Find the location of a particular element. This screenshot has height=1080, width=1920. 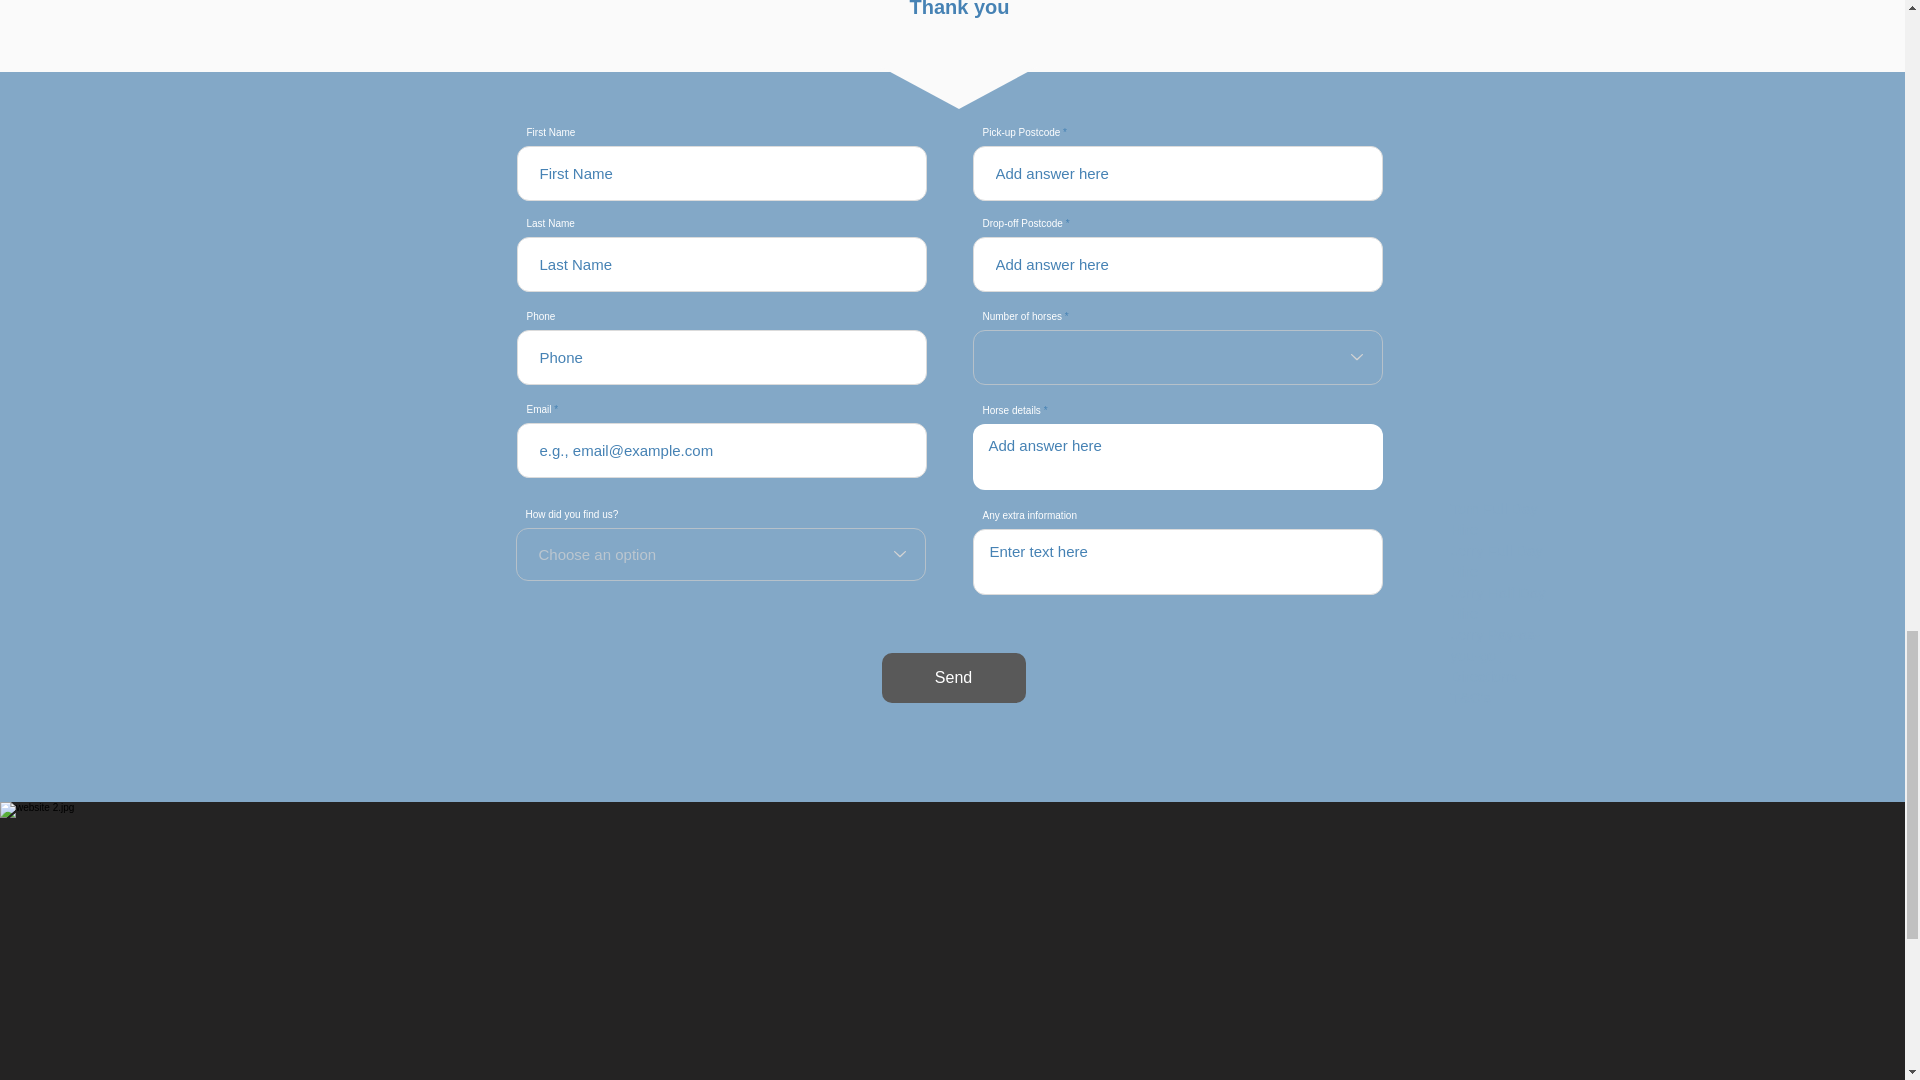

Tom Full Day Hire is located at coordinates (1493, 518).